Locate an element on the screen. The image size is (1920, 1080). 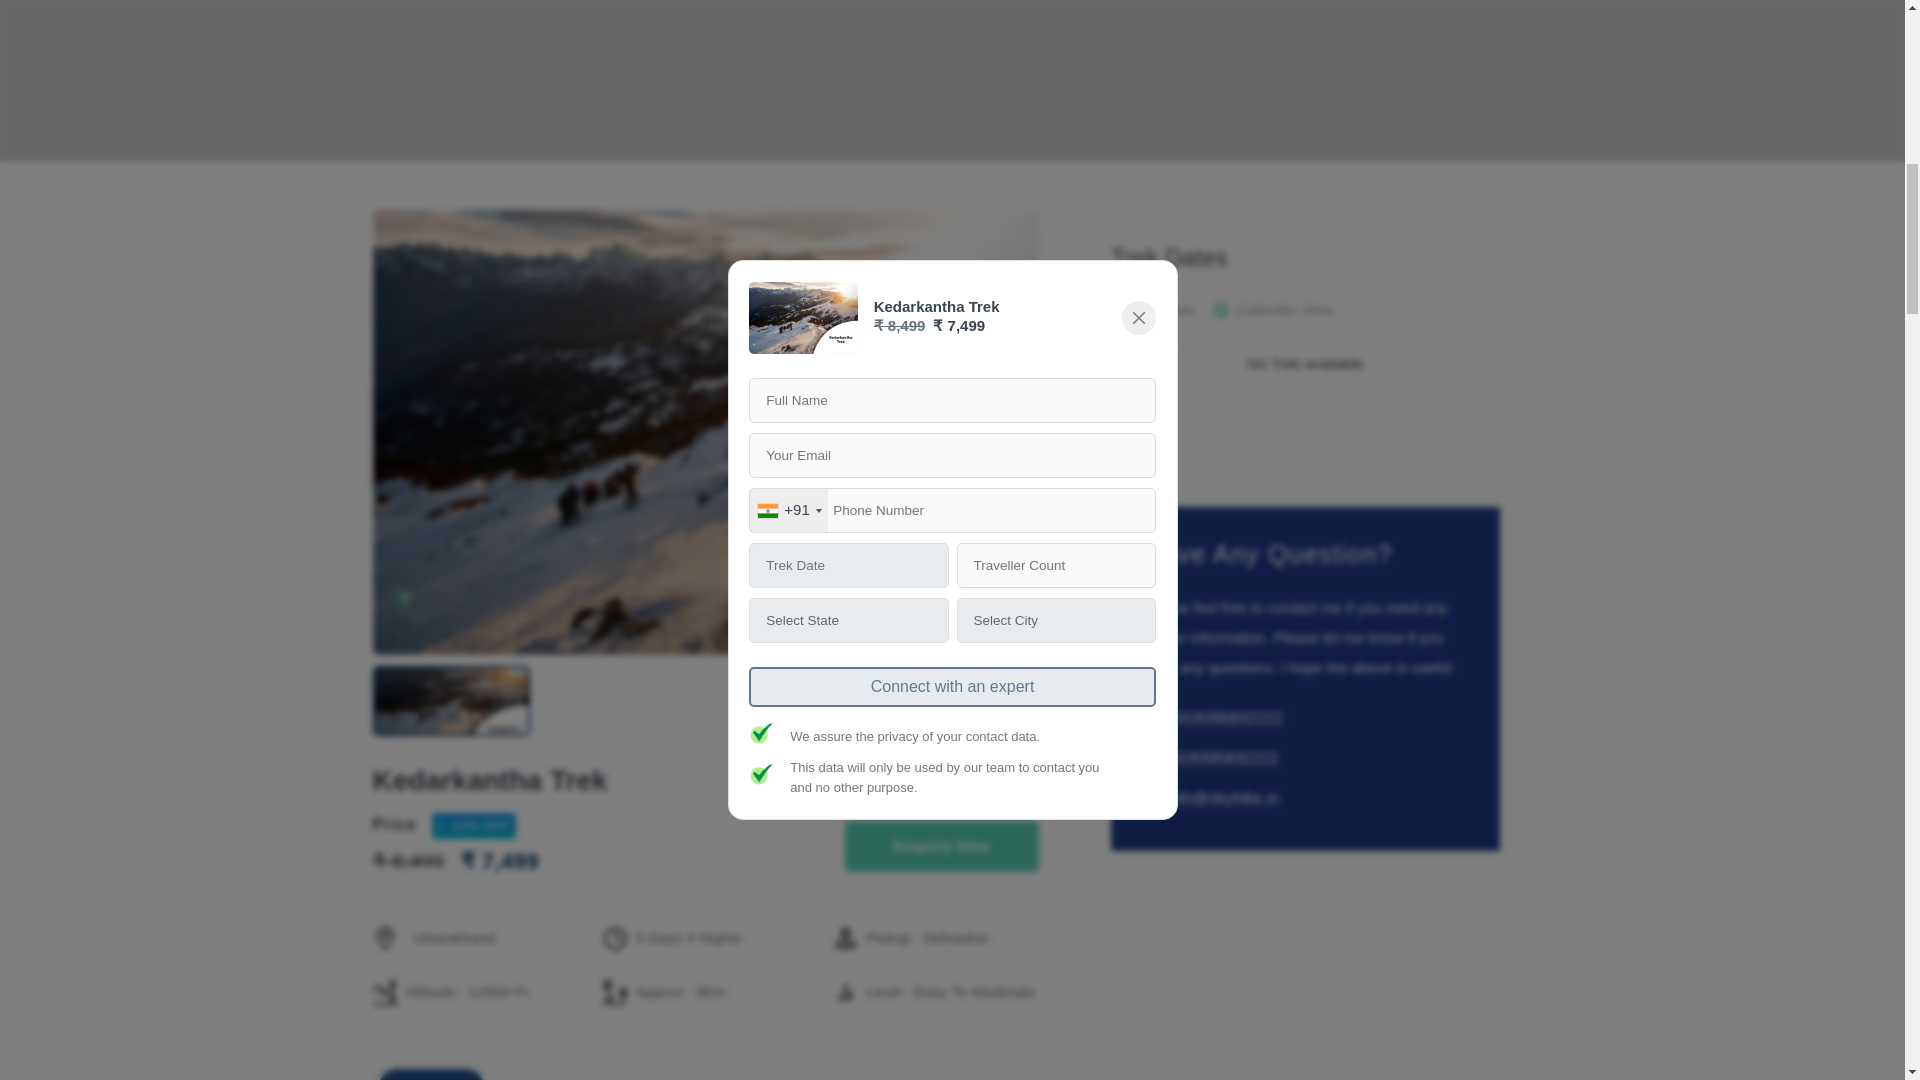
Description is located at coordinates (432, 1074).